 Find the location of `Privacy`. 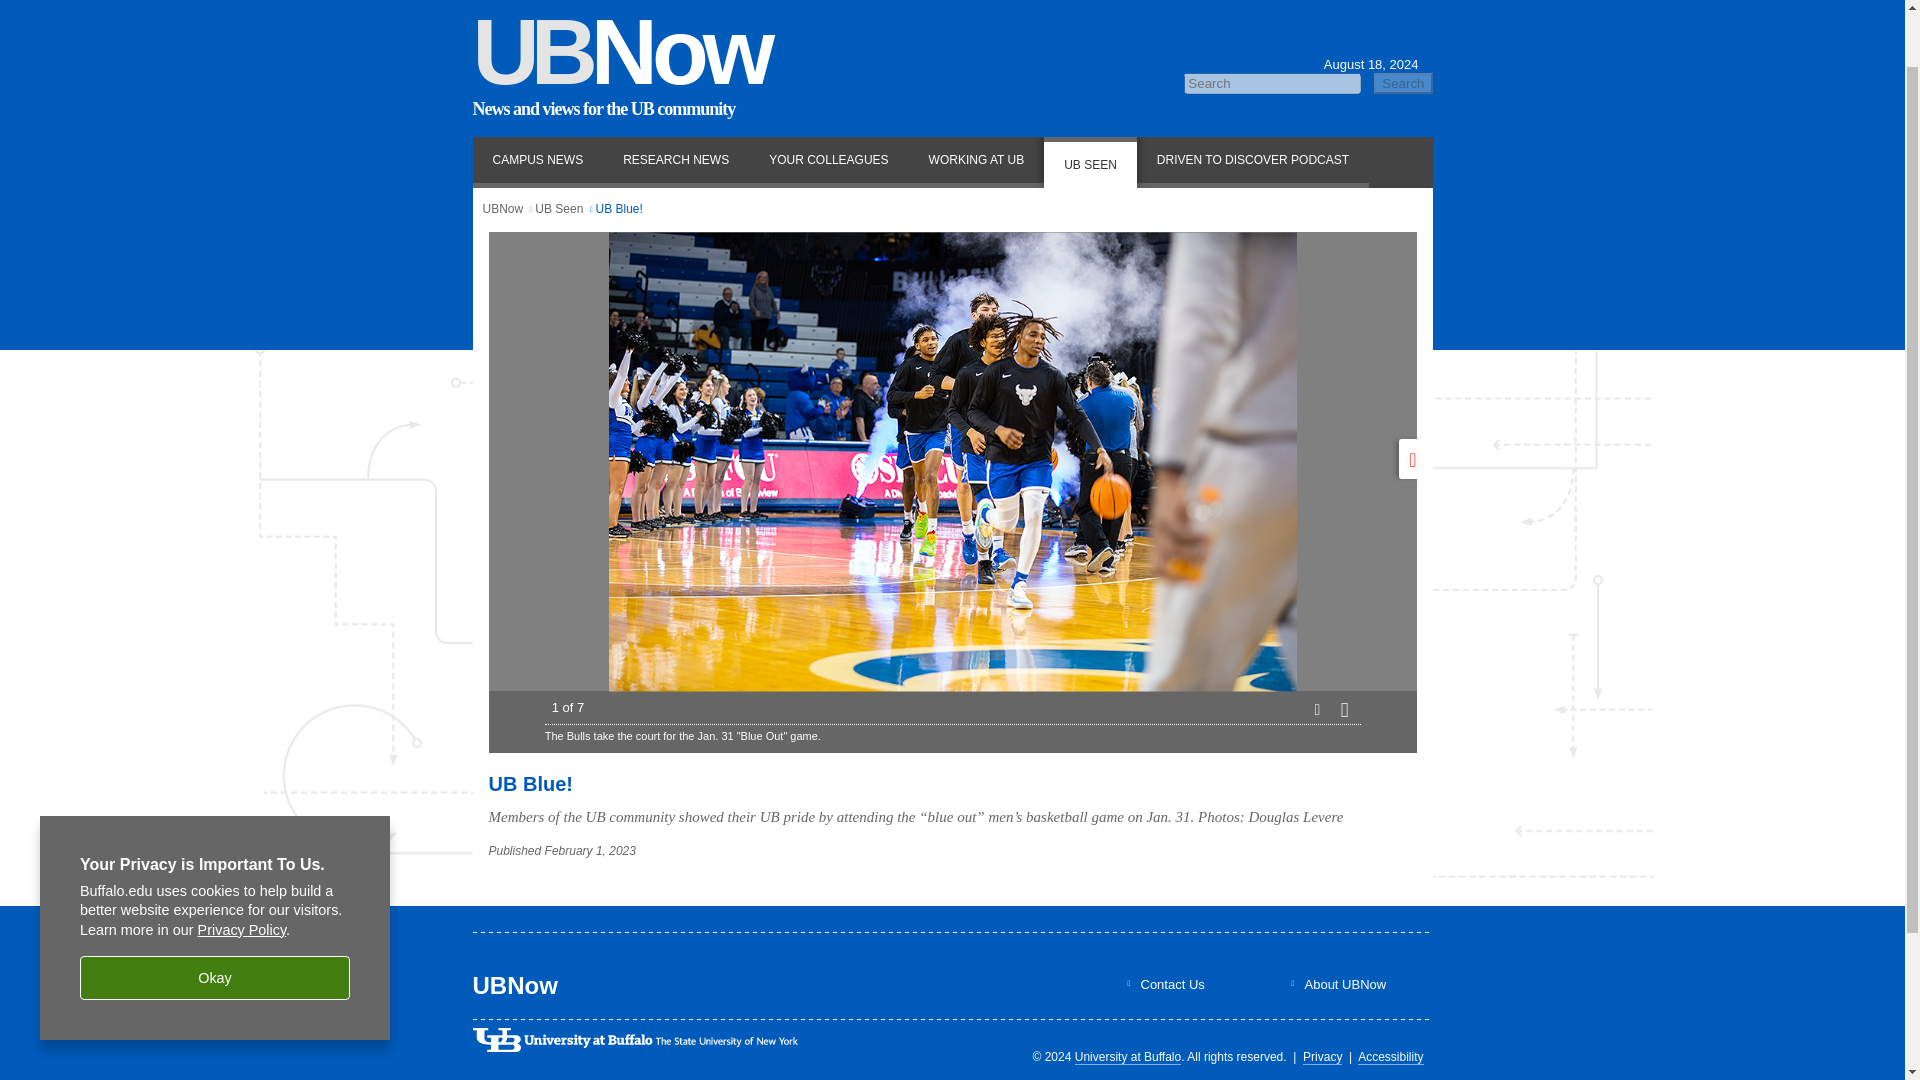

Privacy is located at coordinates (1322, 1056).